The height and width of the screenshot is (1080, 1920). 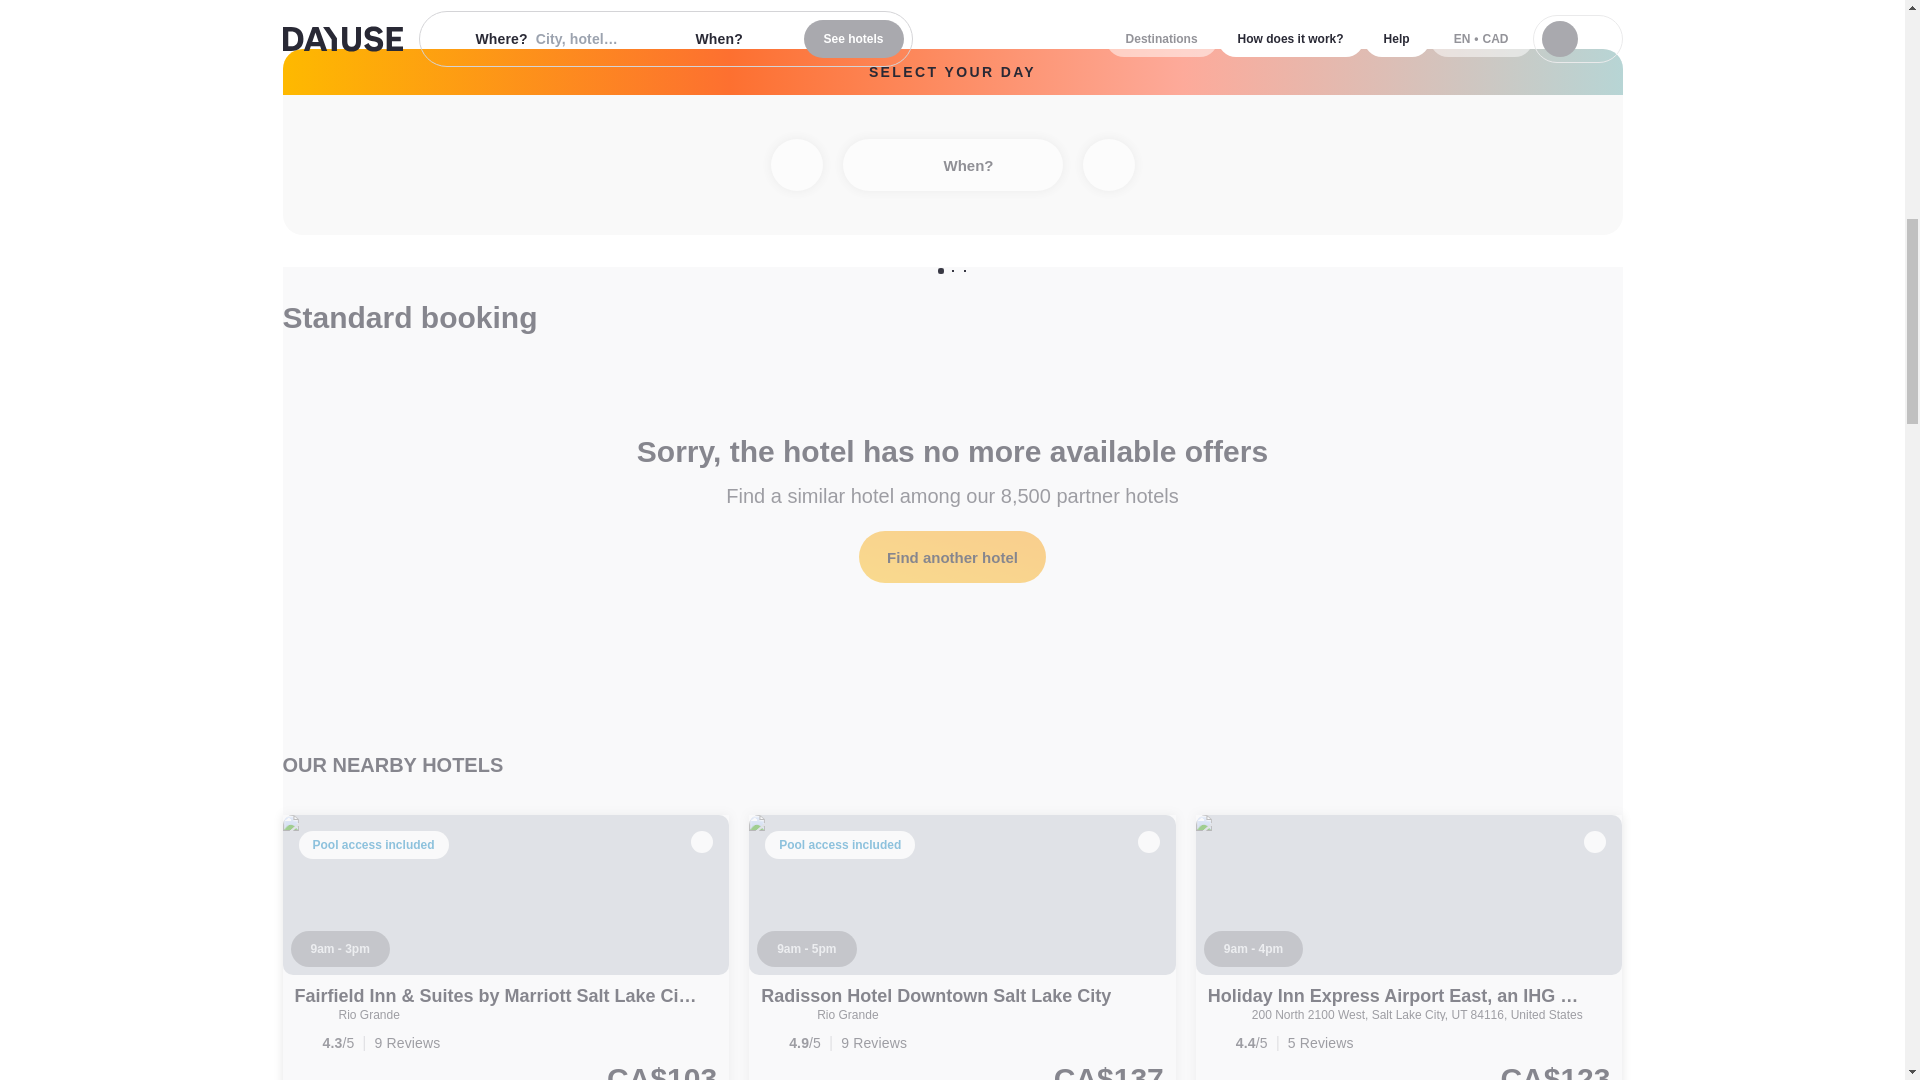 I want to click on Previous day, so click(x=795, y=165).